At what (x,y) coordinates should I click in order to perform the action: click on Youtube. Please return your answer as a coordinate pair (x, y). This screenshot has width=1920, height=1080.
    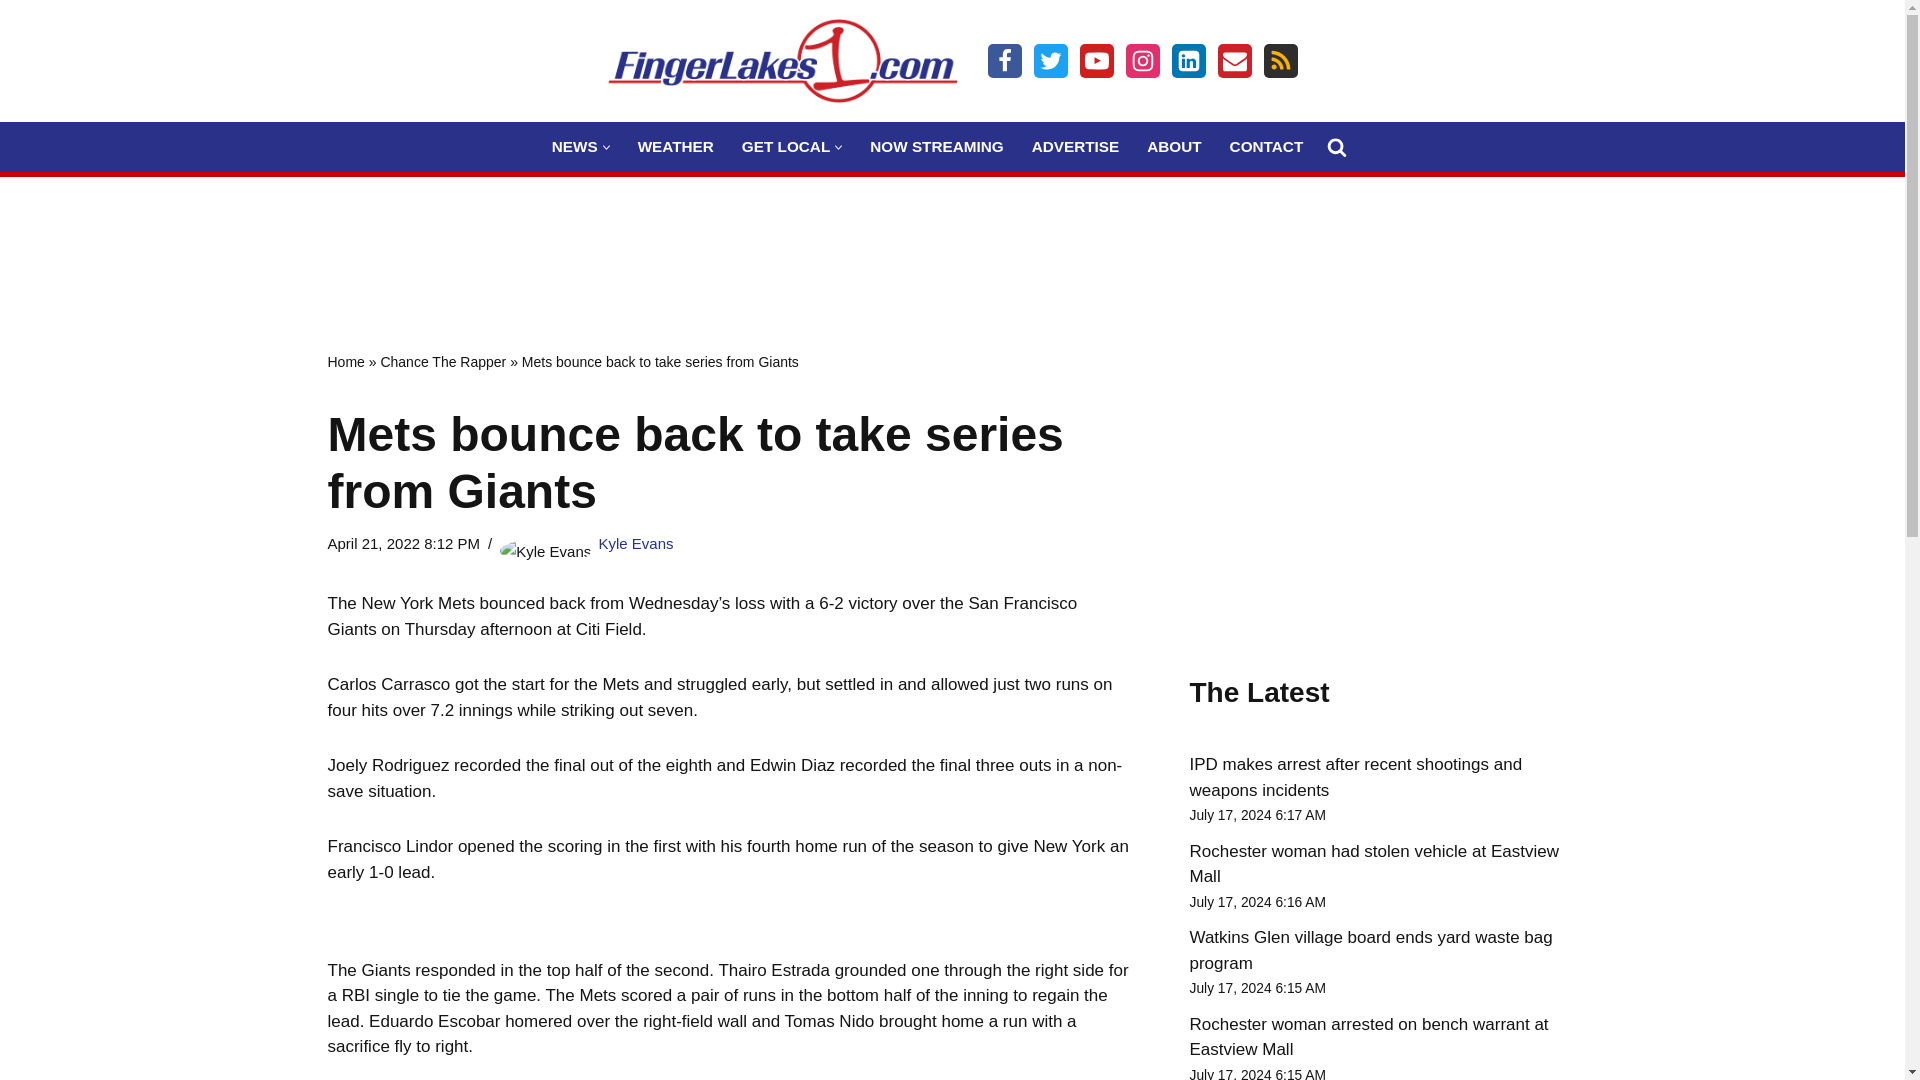
    Looking at the image, I should click on (1096, 60).